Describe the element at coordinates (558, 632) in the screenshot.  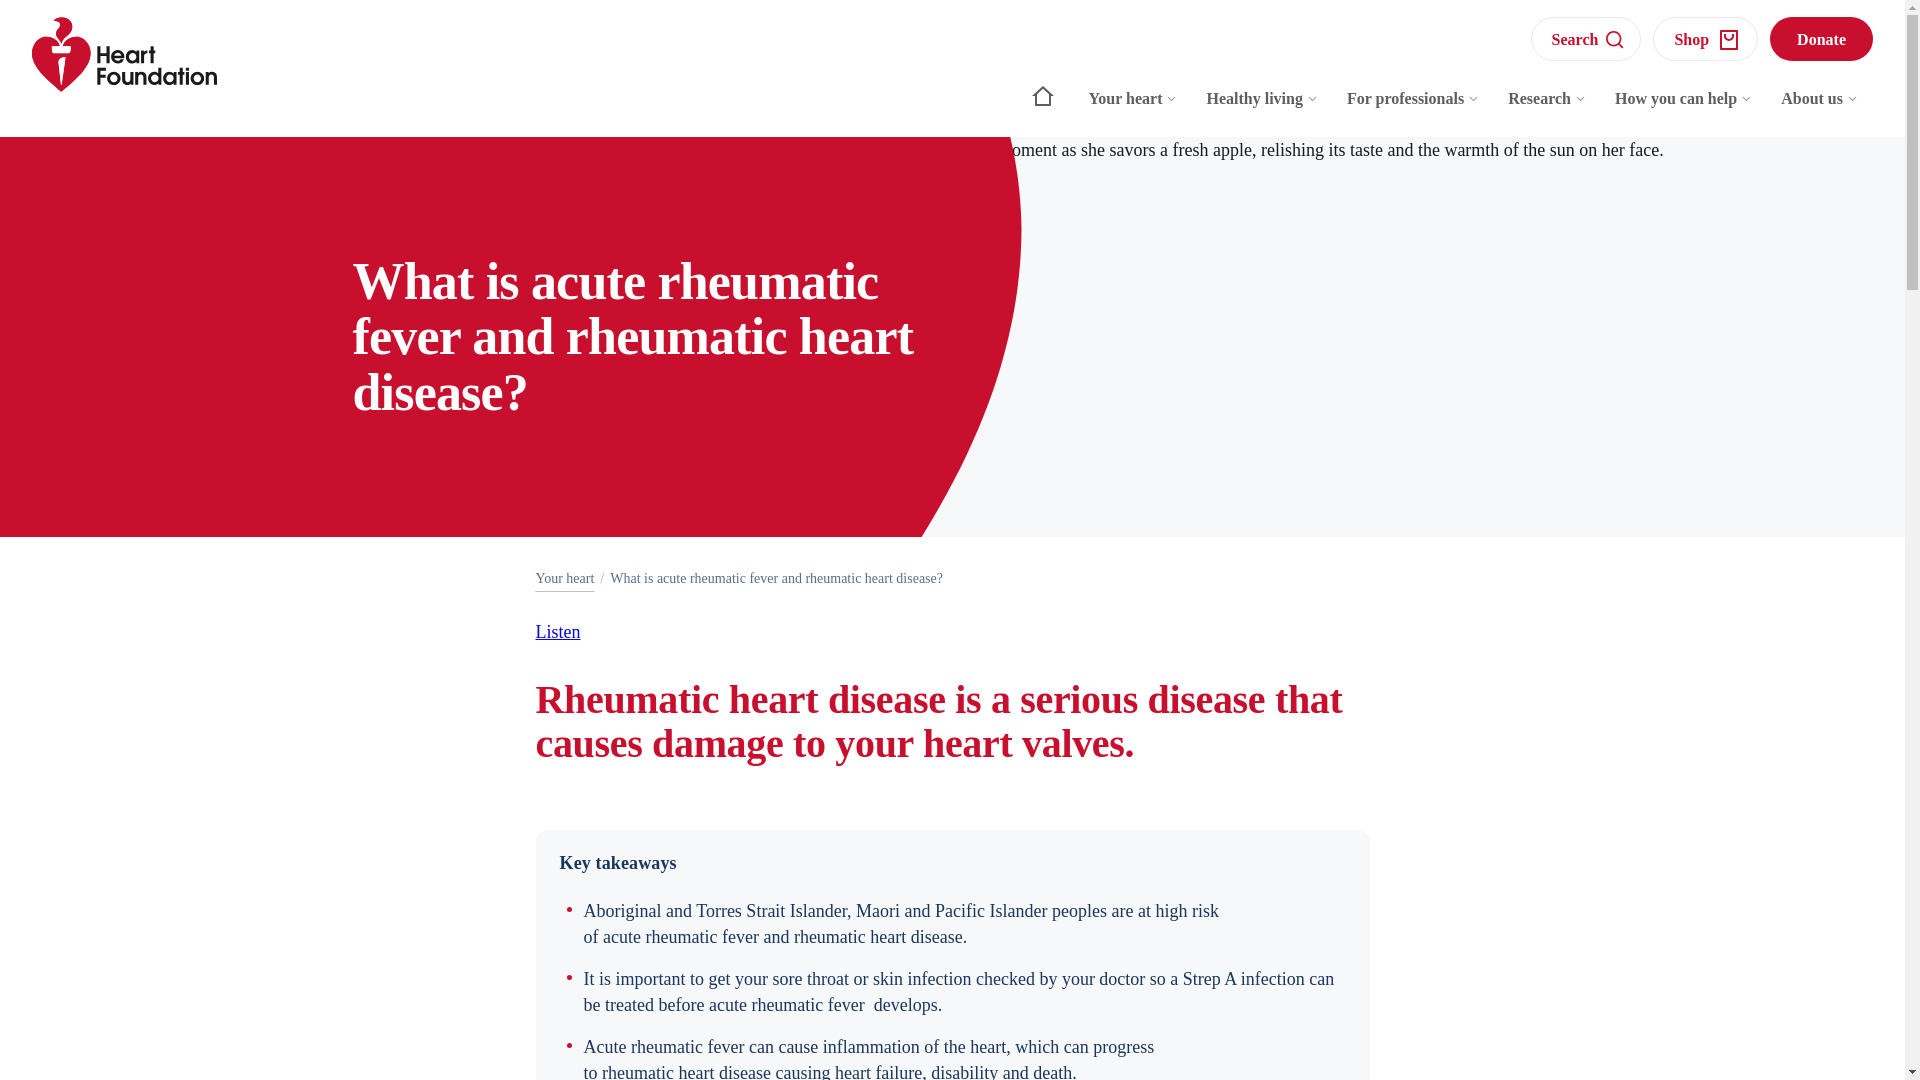
I see `Listen to this page using ReadSpeaker webReader` at that location.